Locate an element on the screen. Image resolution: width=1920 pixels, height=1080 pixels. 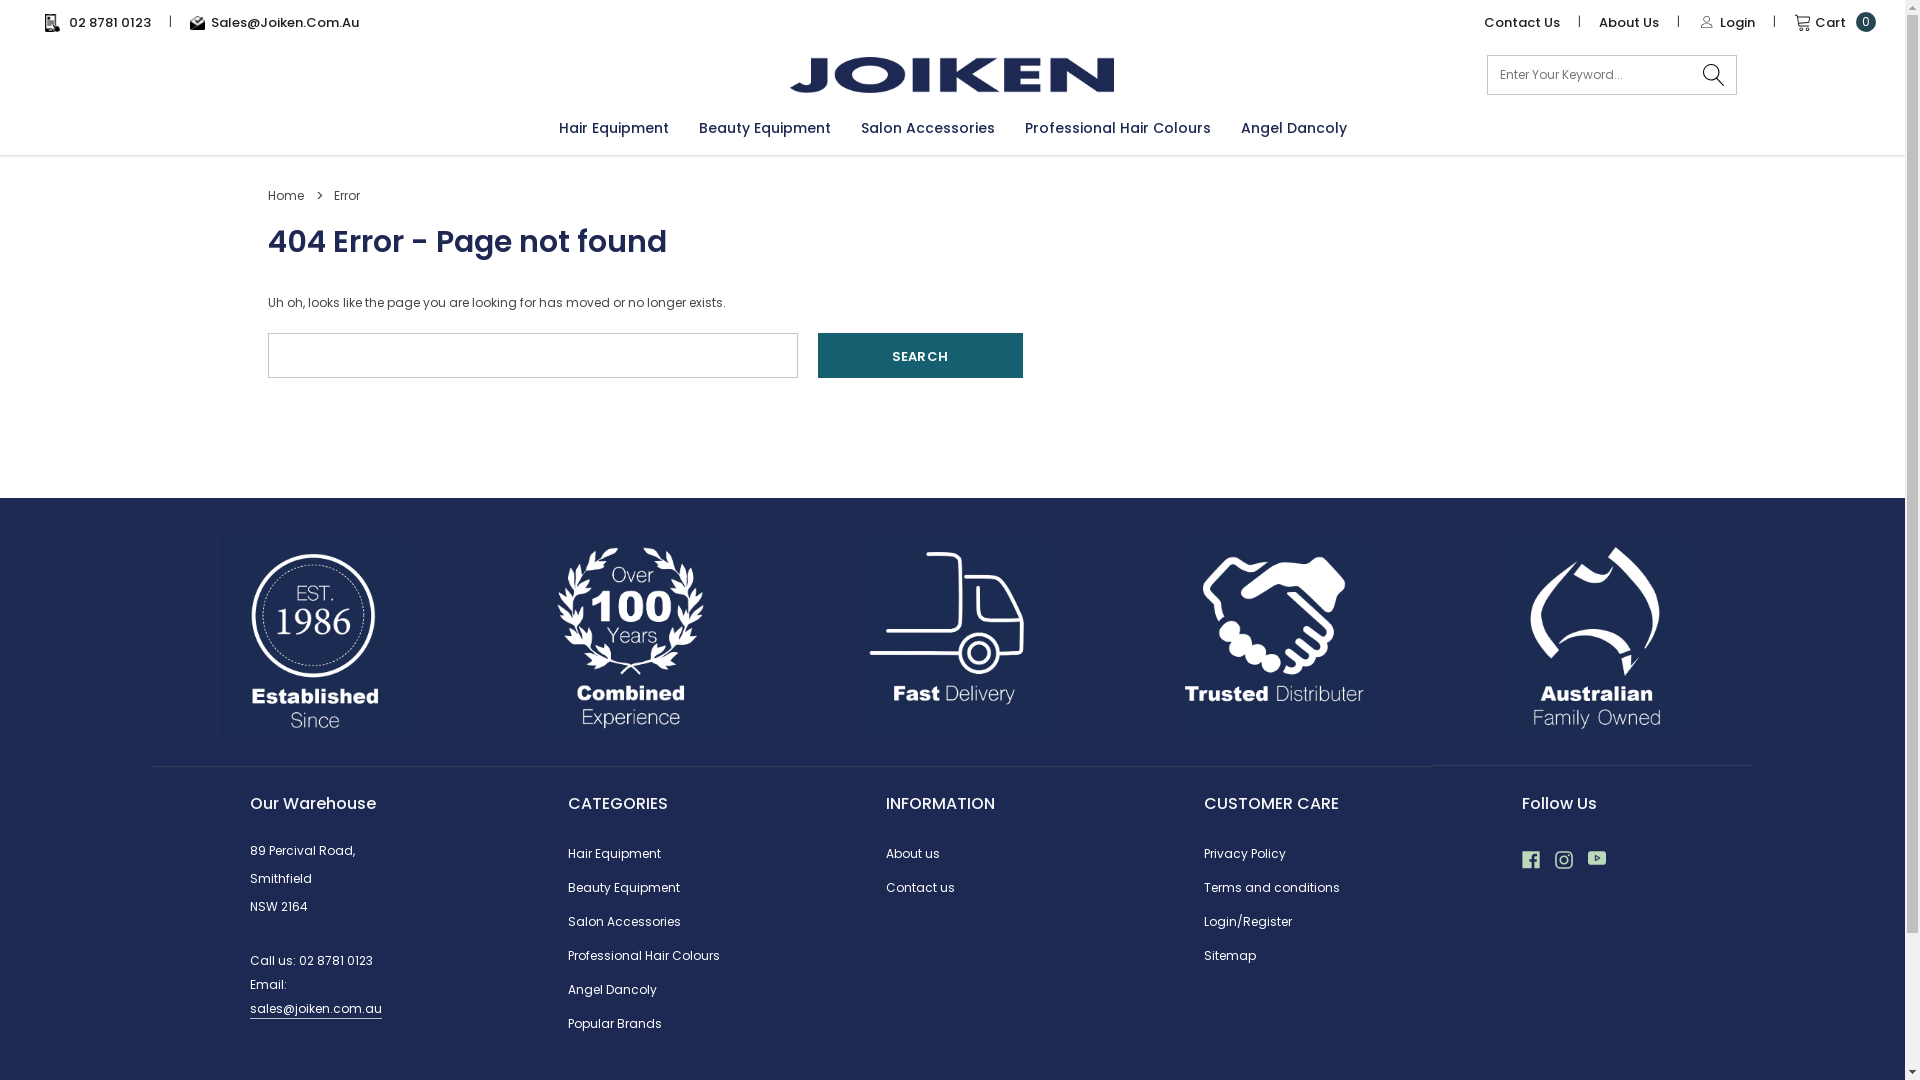
Contact us is located at coordinates (920, 888).